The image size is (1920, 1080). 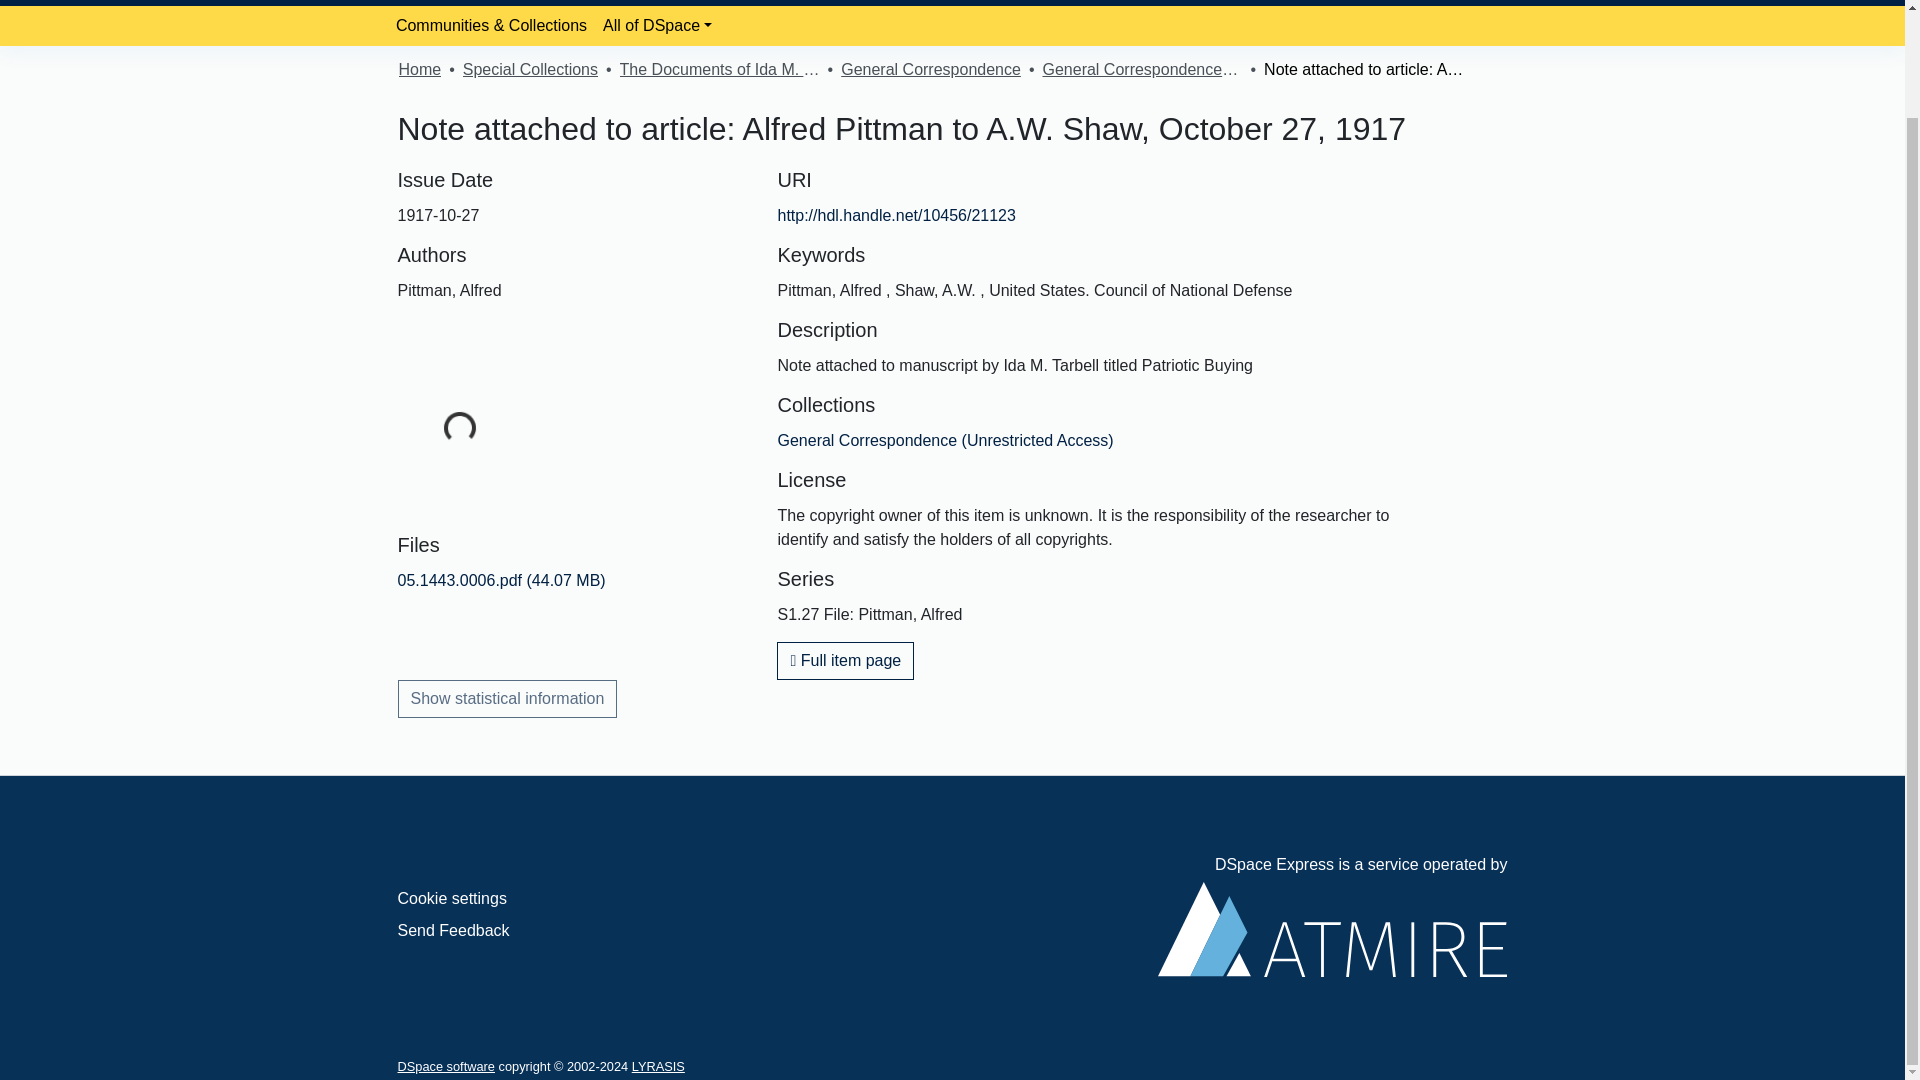 What do you see at coordinates (720, 70) in the screenshot?
I see `The Documents of Ida M. Tarbell` at bounding box center [720, 70].